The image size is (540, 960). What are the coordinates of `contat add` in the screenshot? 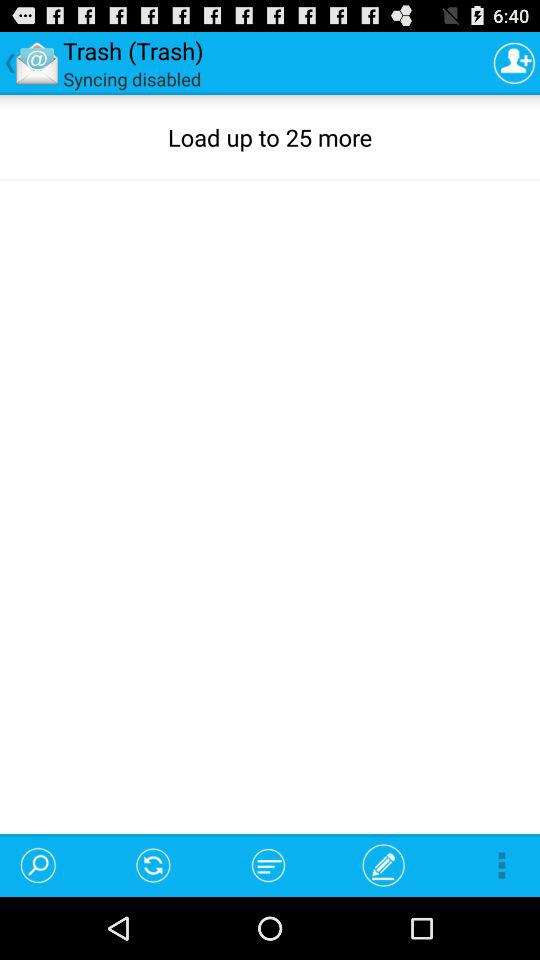 It's located at (514, 62).